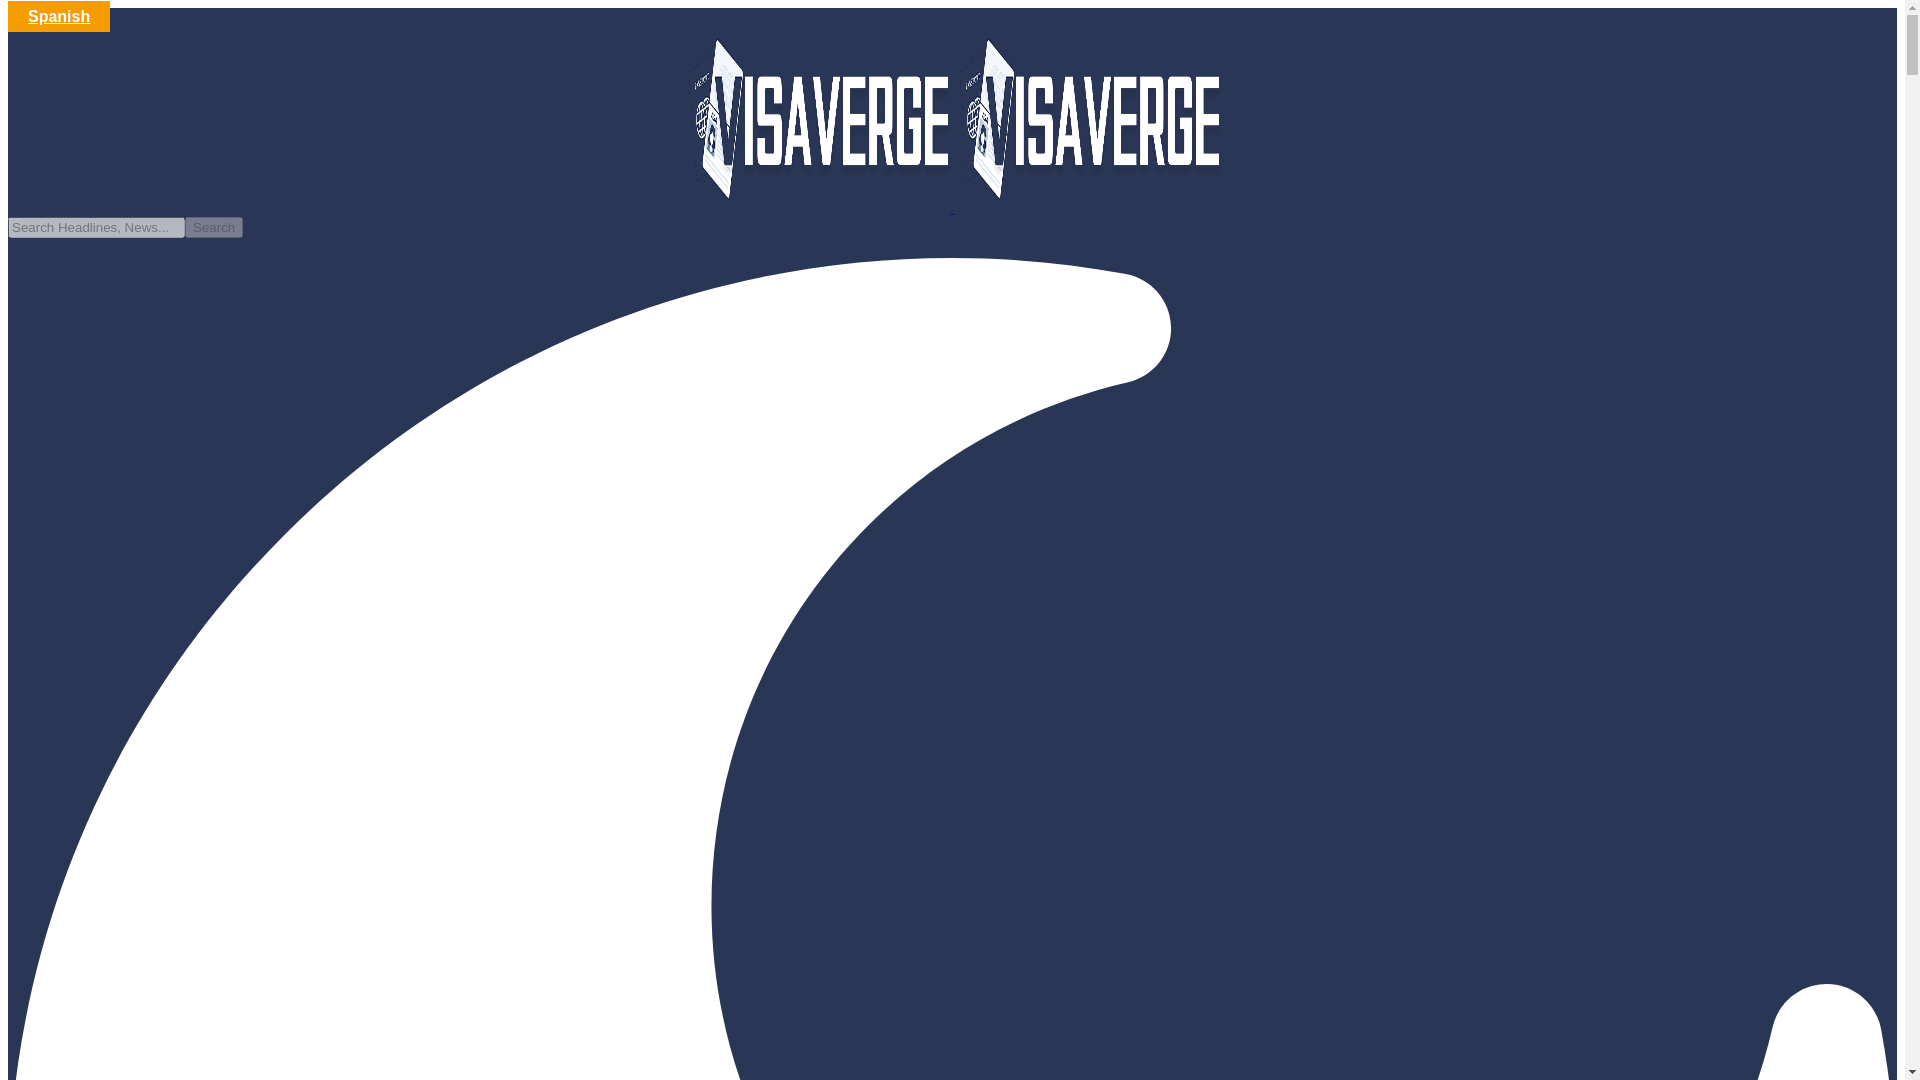  What do you see at coordinates (58, 16) in the screenshot?
I see `Spanish` at bounding box center [58, 16].